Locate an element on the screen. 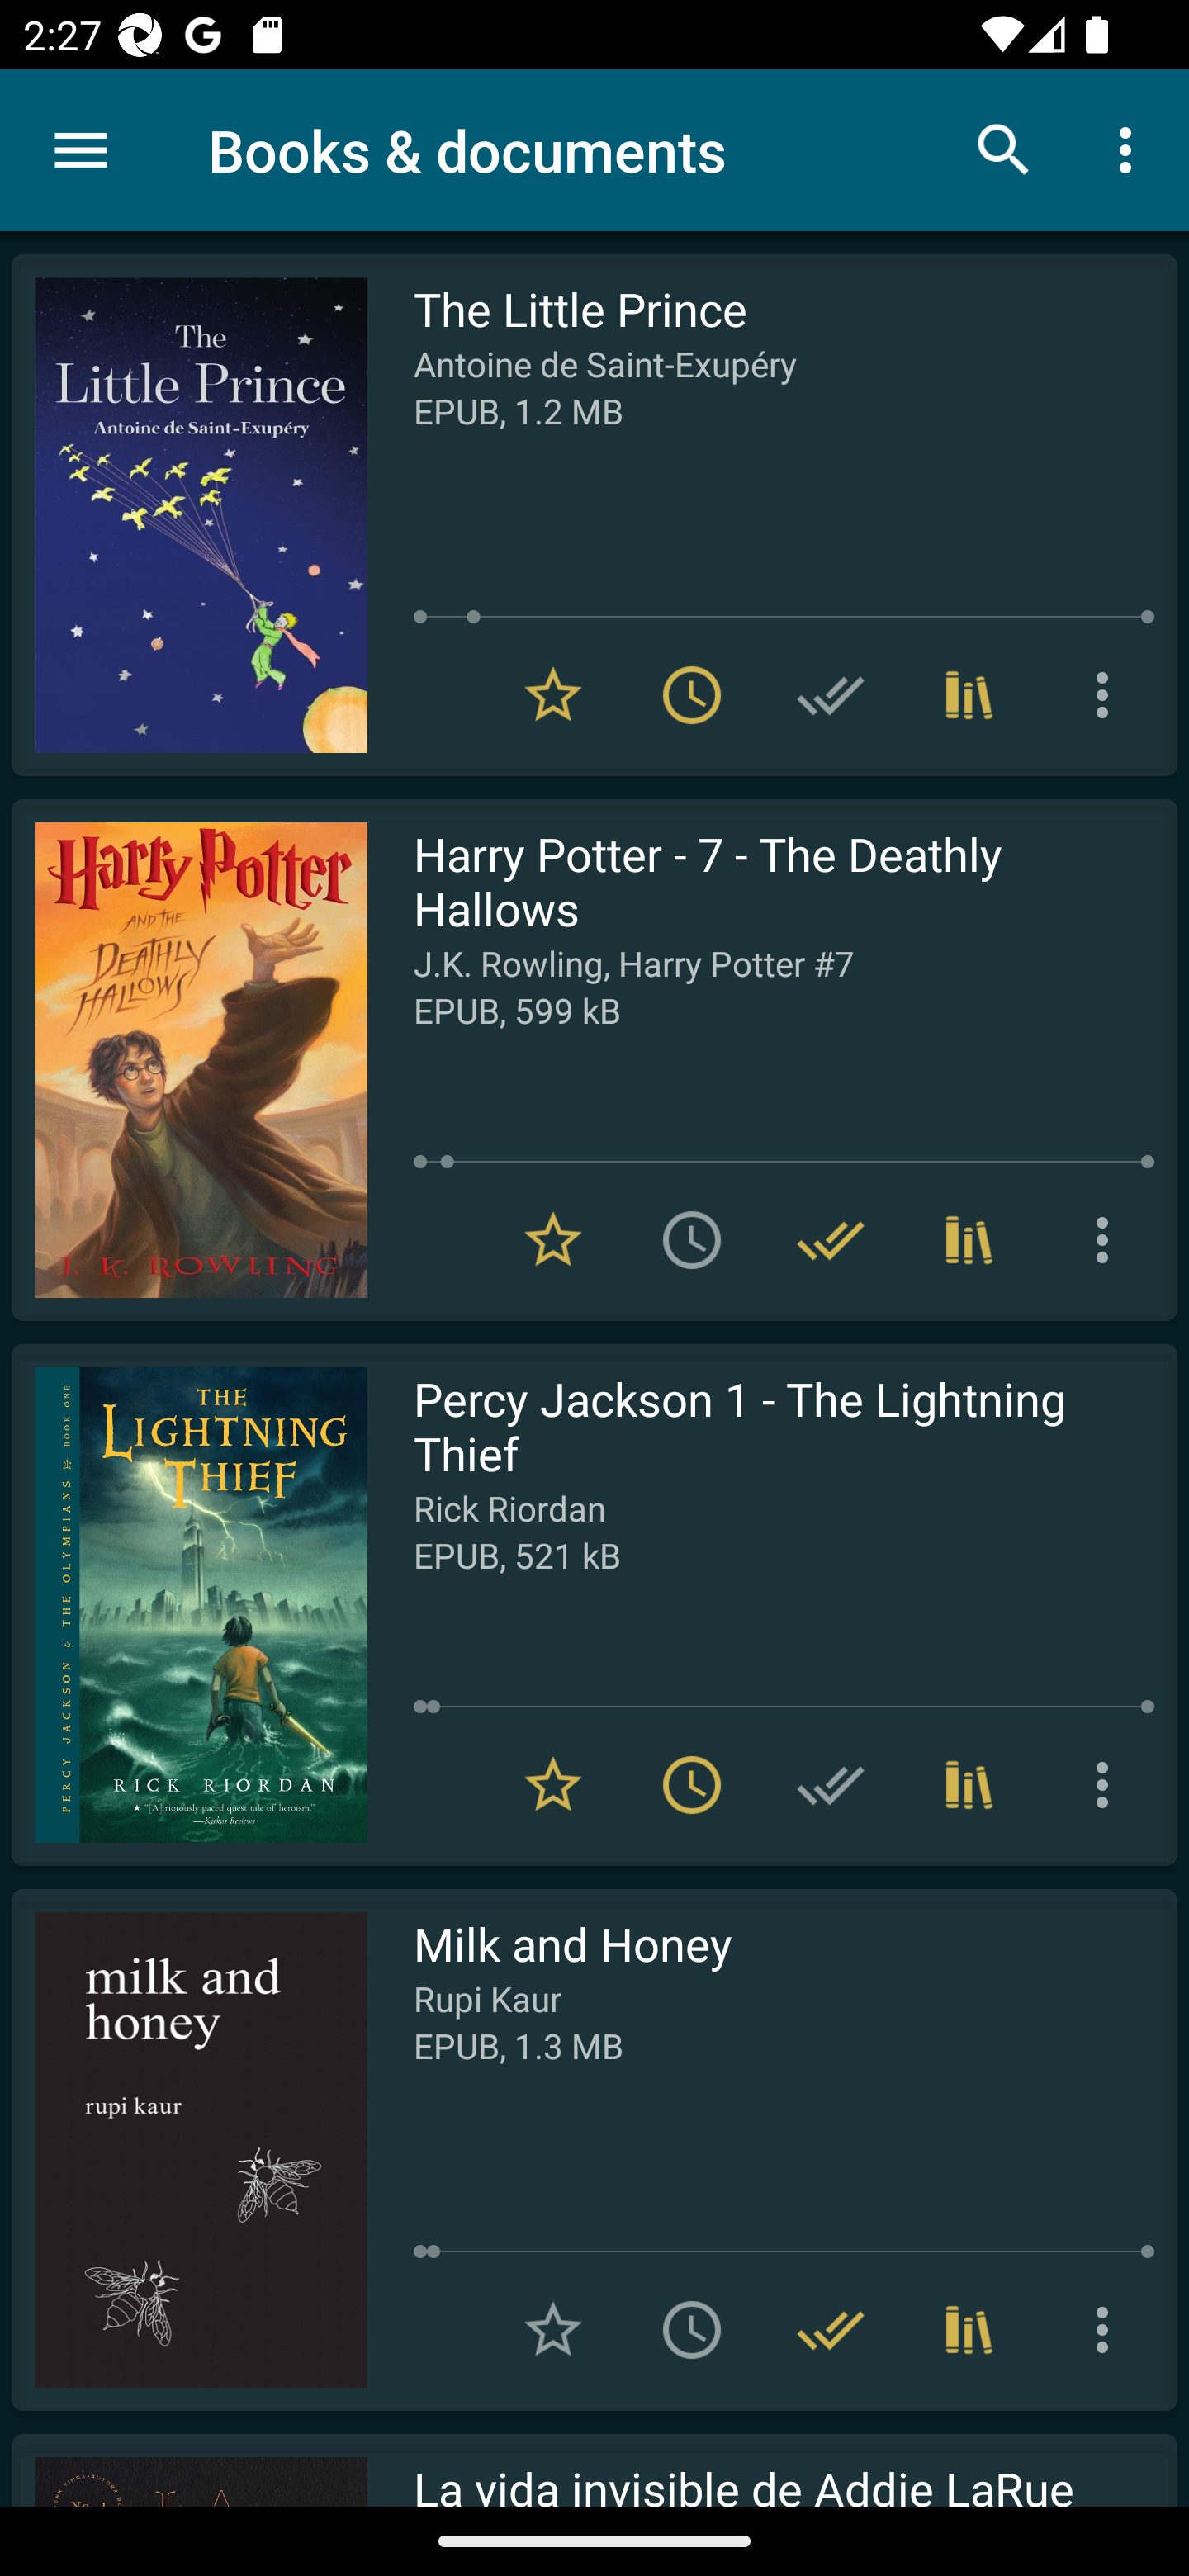 This screenshot has width=1189, height=2576. Read Percy Jackson 1 - The Lightning Thief is located at coordinates (189, 1604).